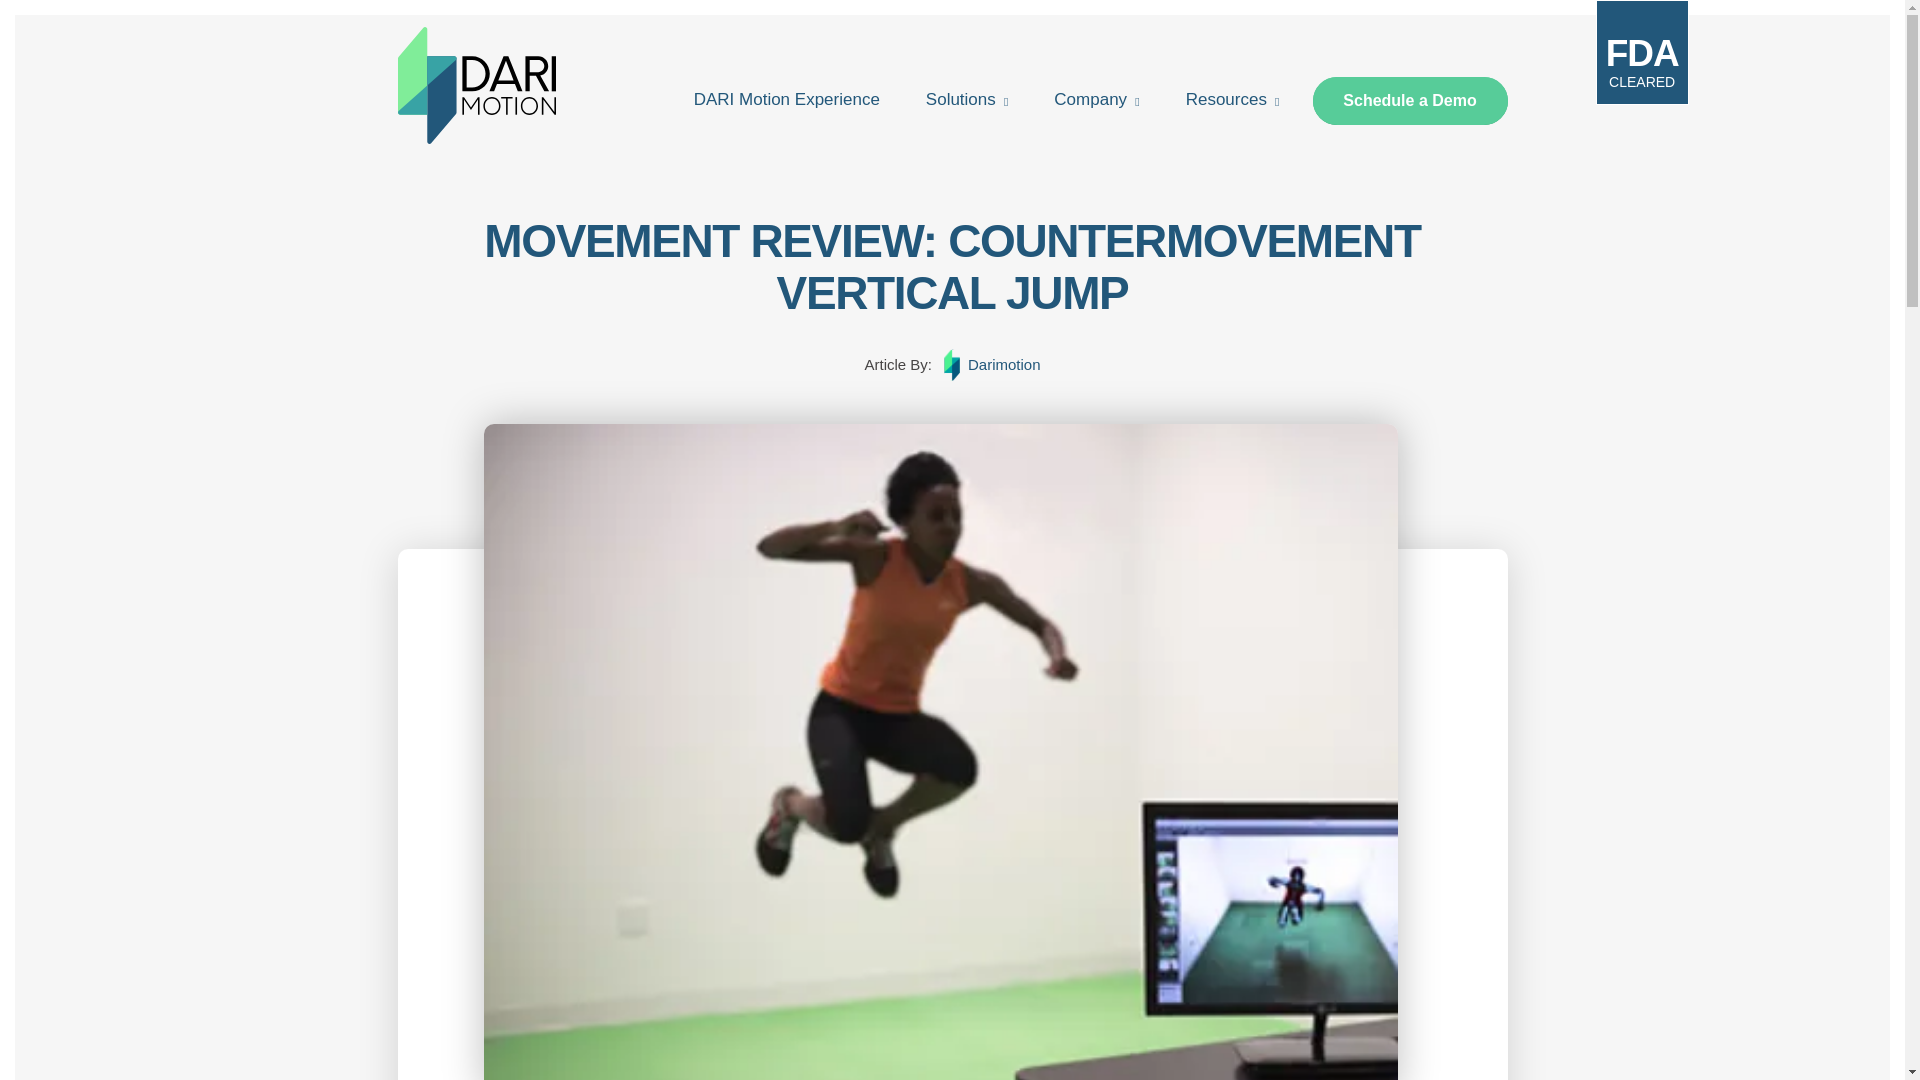  What do you see at coordinates (786, 108) in the screenshot?
I see `DARI Motion Experience` at bounding box center [786, 108].